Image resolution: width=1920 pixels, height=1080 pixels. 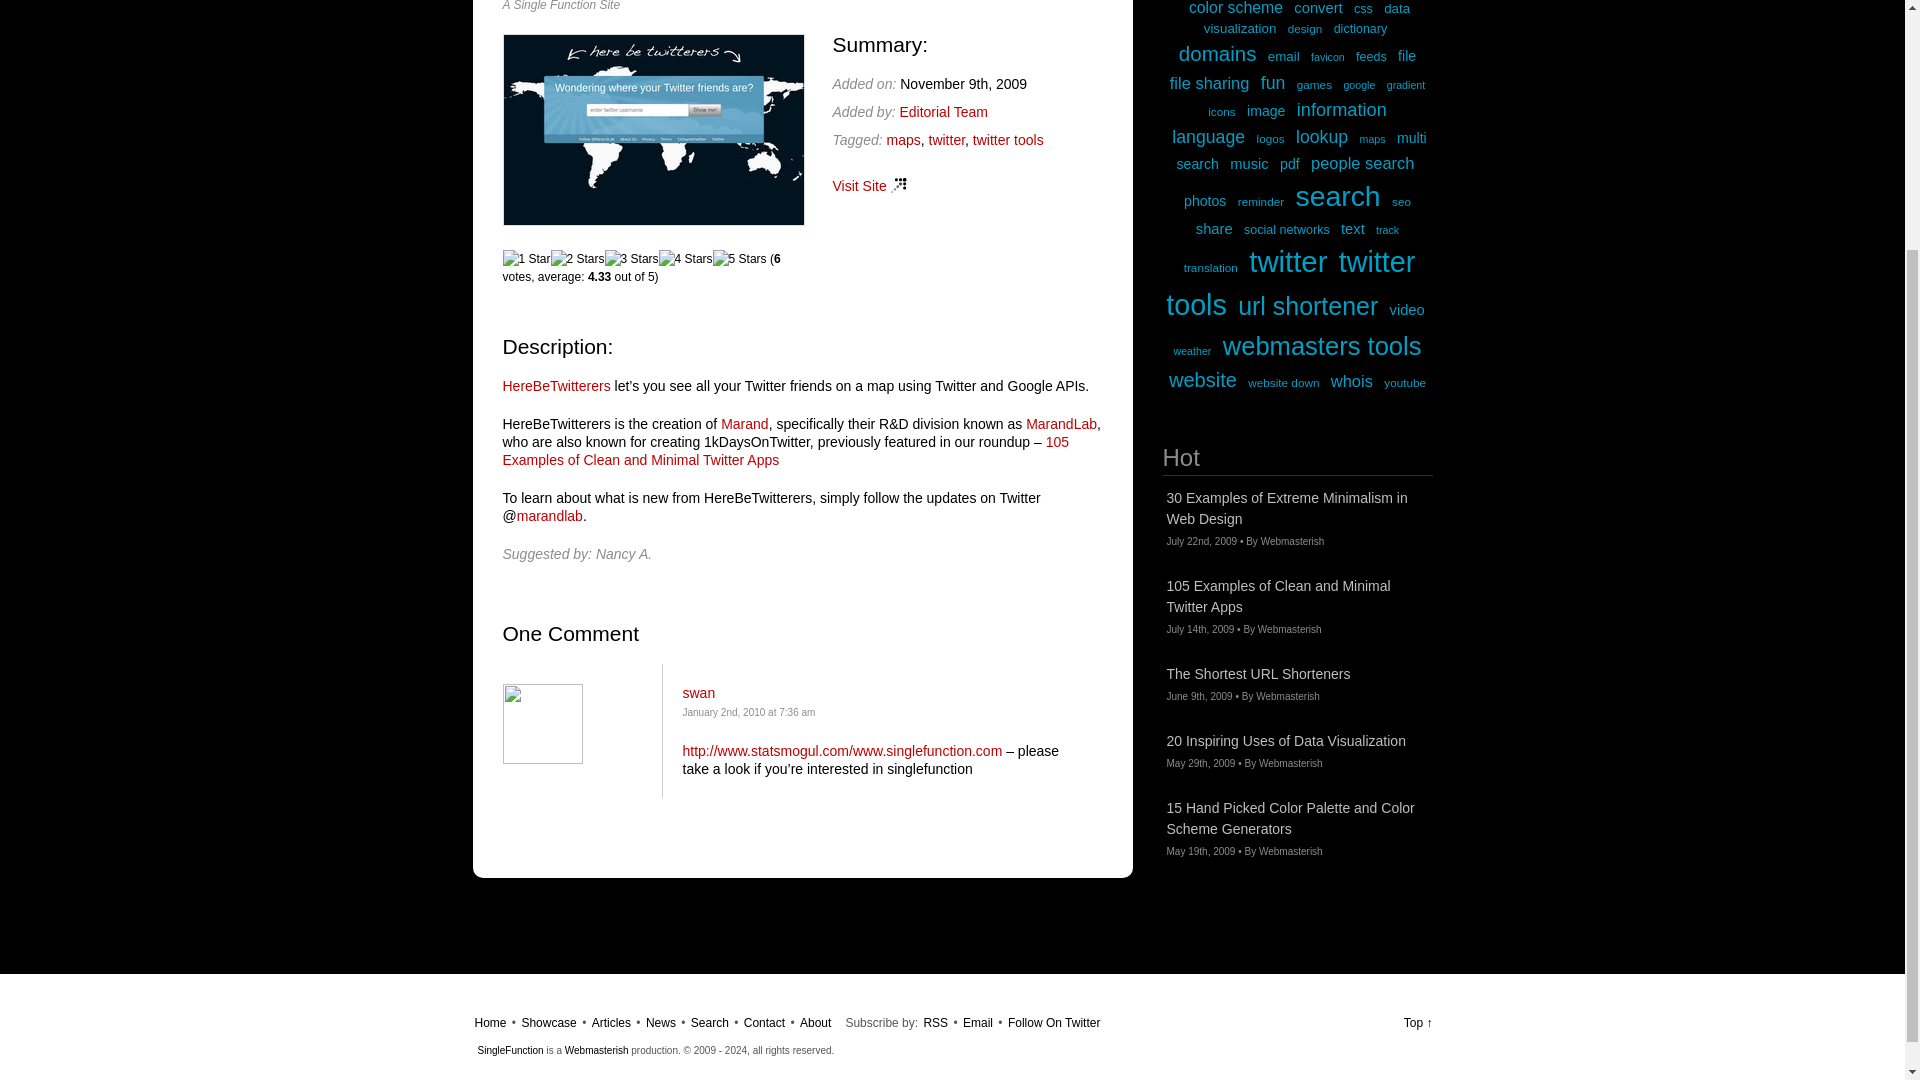 What do you see at coordinates (942, 111) in the screenshot?
I see `Editorial Team` at bounding box center [942, 111].